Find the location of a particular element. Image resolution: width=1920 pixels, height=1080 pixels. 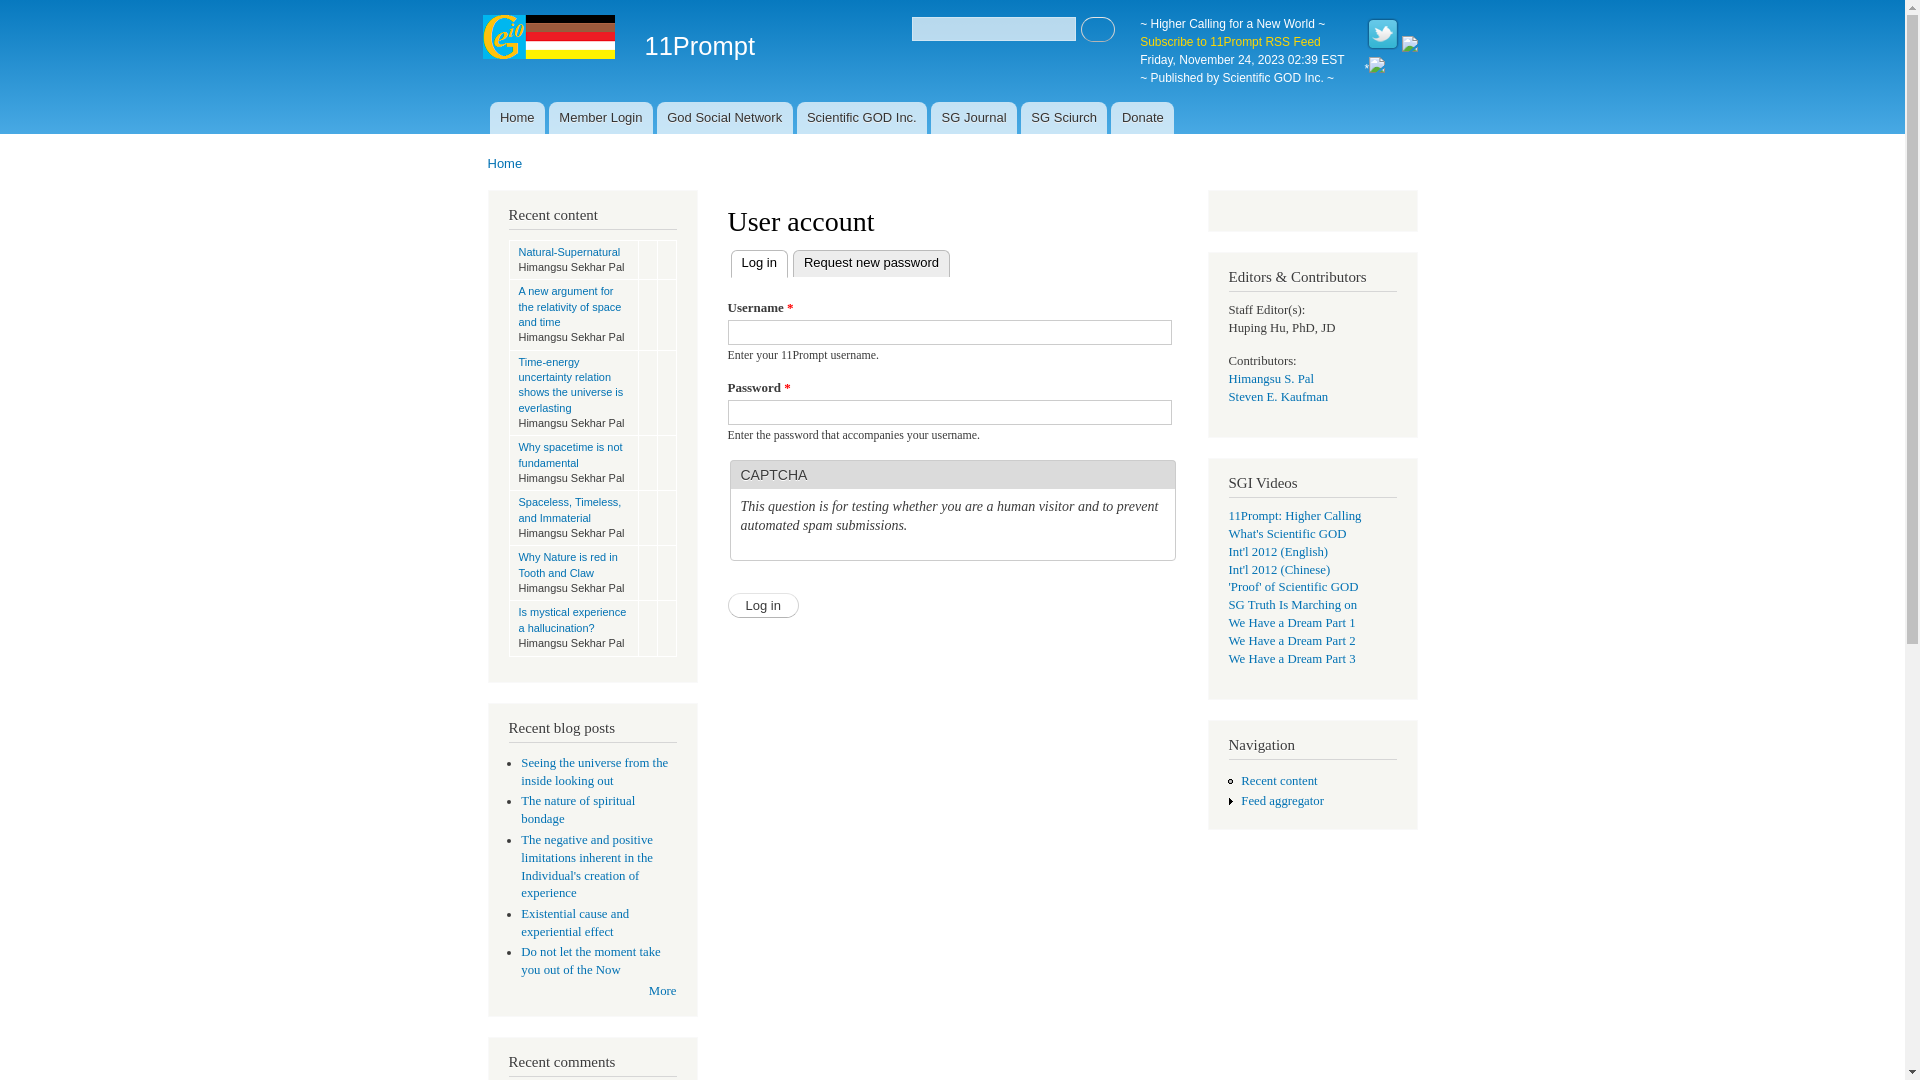

Skip to main content is located at coordinates (910, 2).